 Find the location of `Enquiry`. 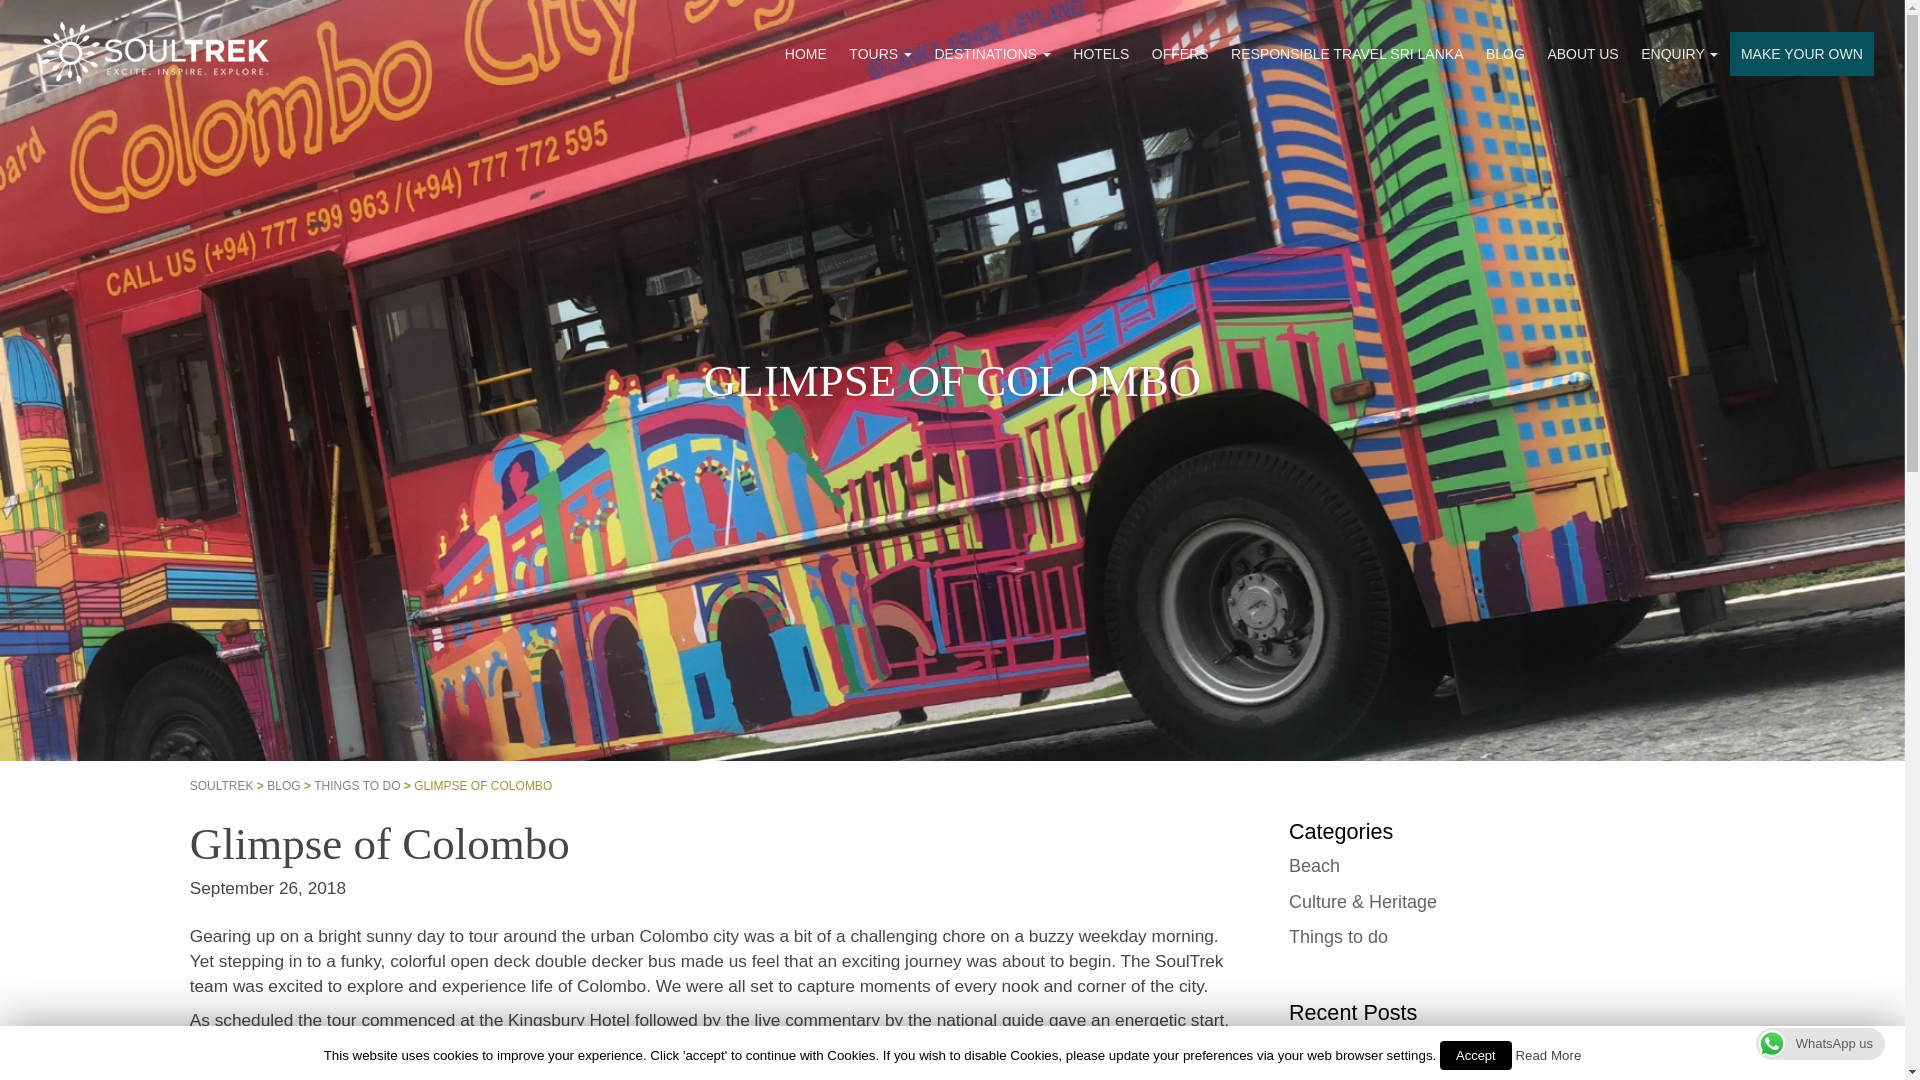

Enquiry is located at coordinates (1680, 54).